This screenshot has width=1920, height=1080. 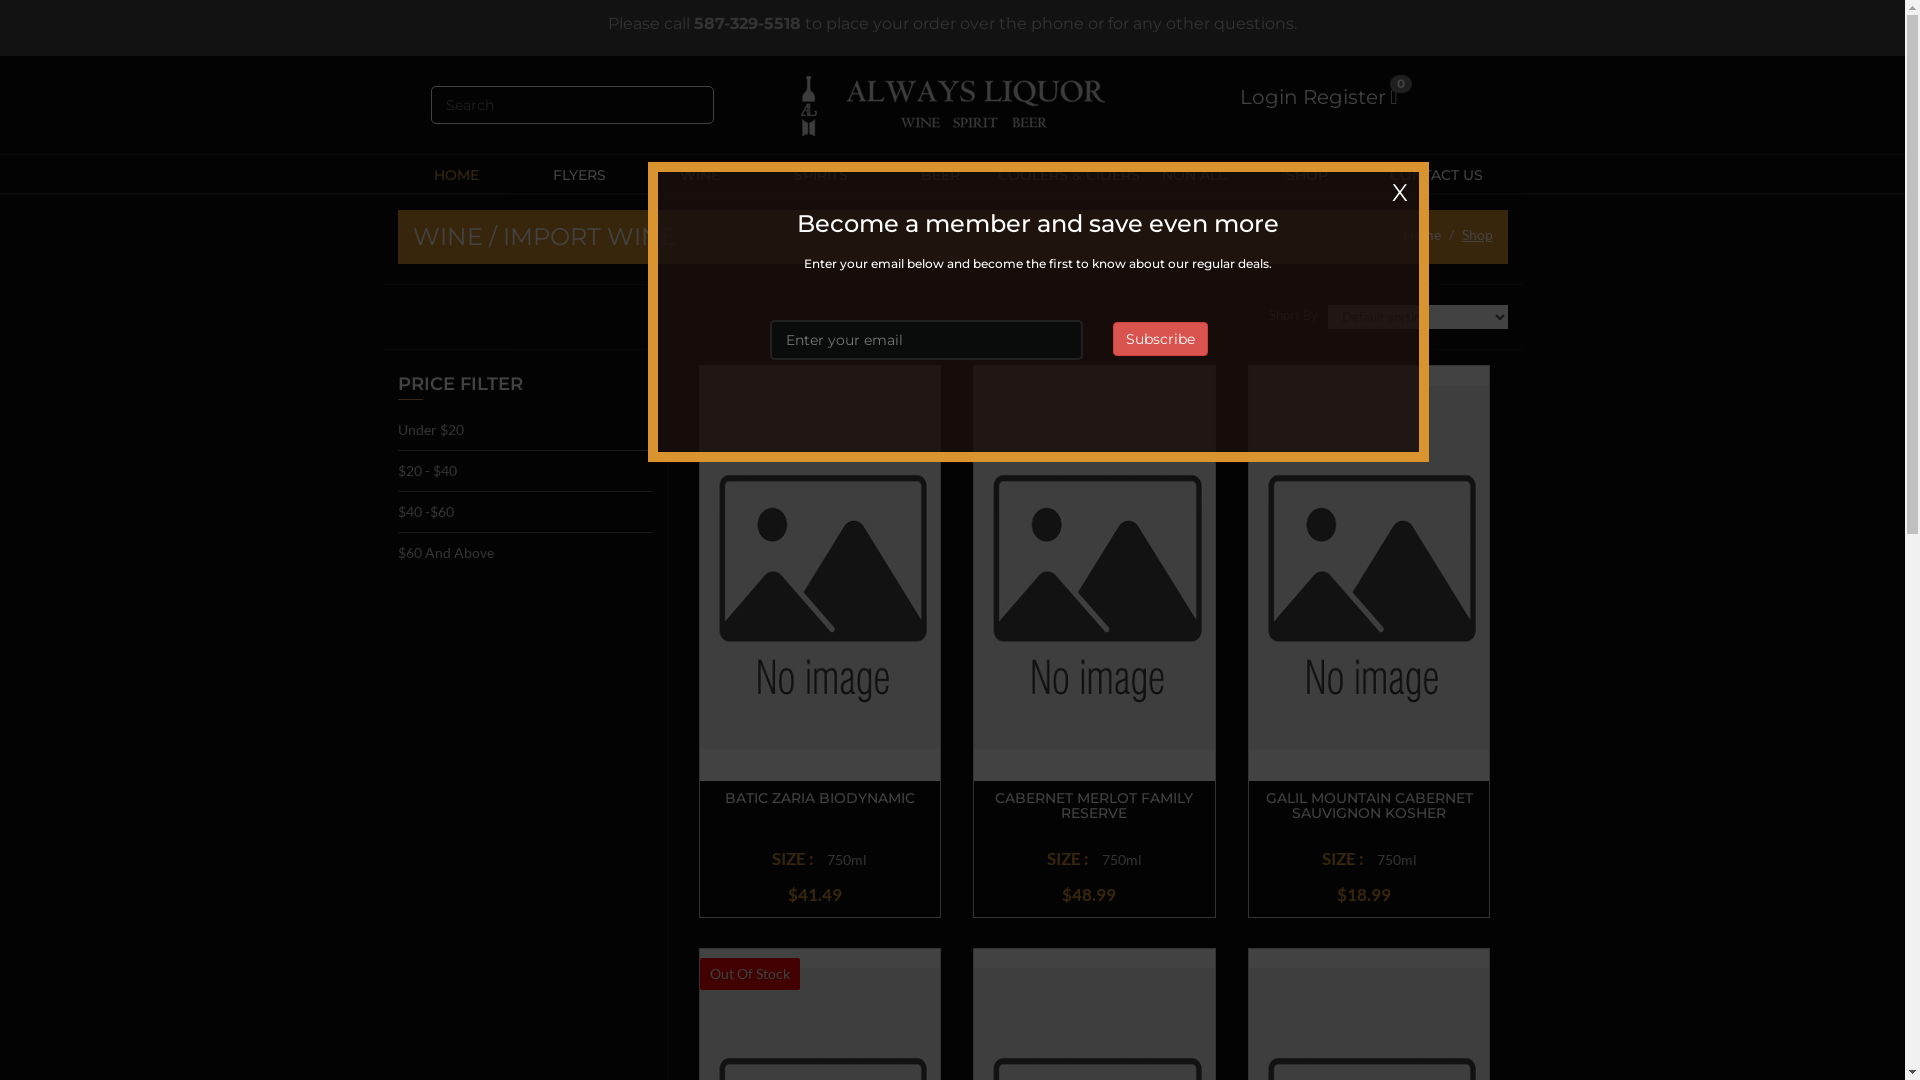 What do you see at coordinates (446, 552) in the screenshot?
I see `$60 And Above` at bounding box center [446, 552].